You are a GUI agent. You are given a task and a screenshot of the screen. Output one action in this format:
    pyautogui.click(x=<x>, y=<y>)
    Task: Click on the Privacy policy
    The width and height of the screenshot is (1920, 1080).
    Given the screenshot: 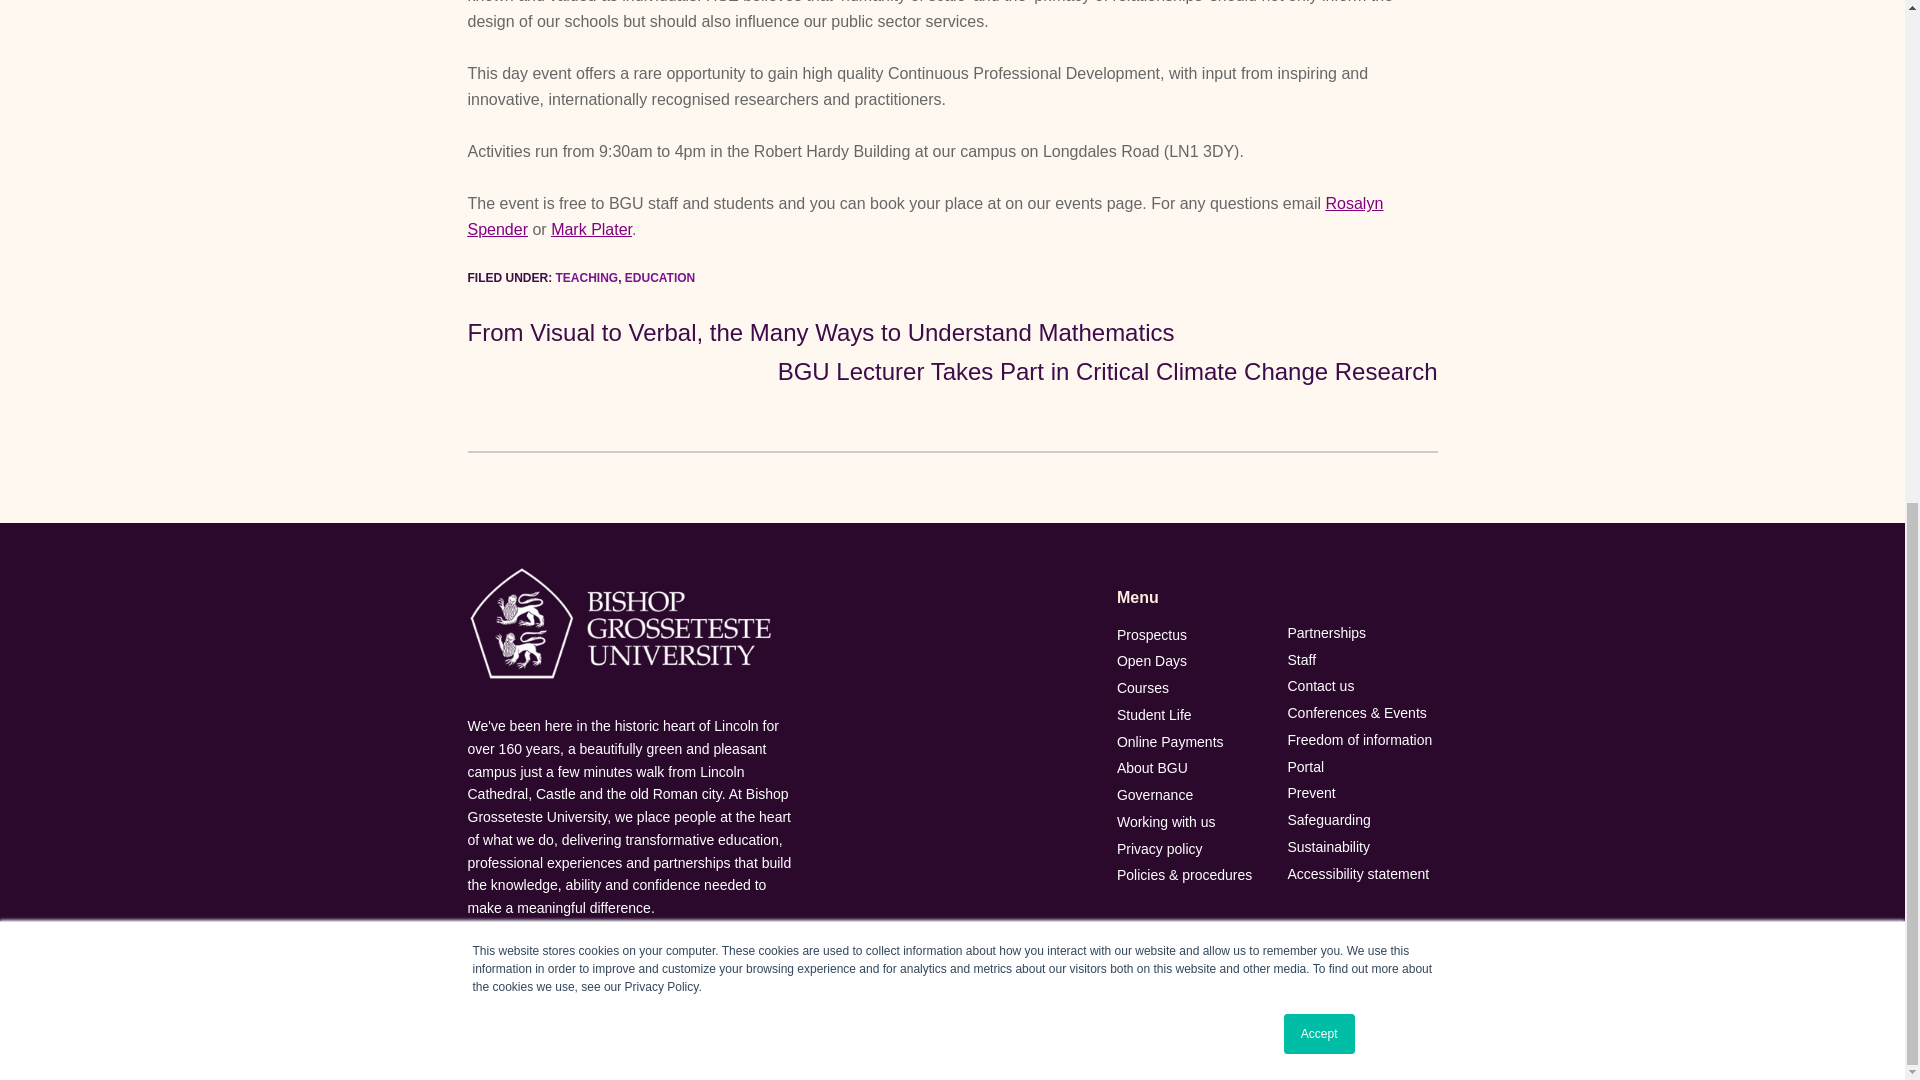 What is the action you would take?
    pyautogui.click(x=1192, y=848)
    